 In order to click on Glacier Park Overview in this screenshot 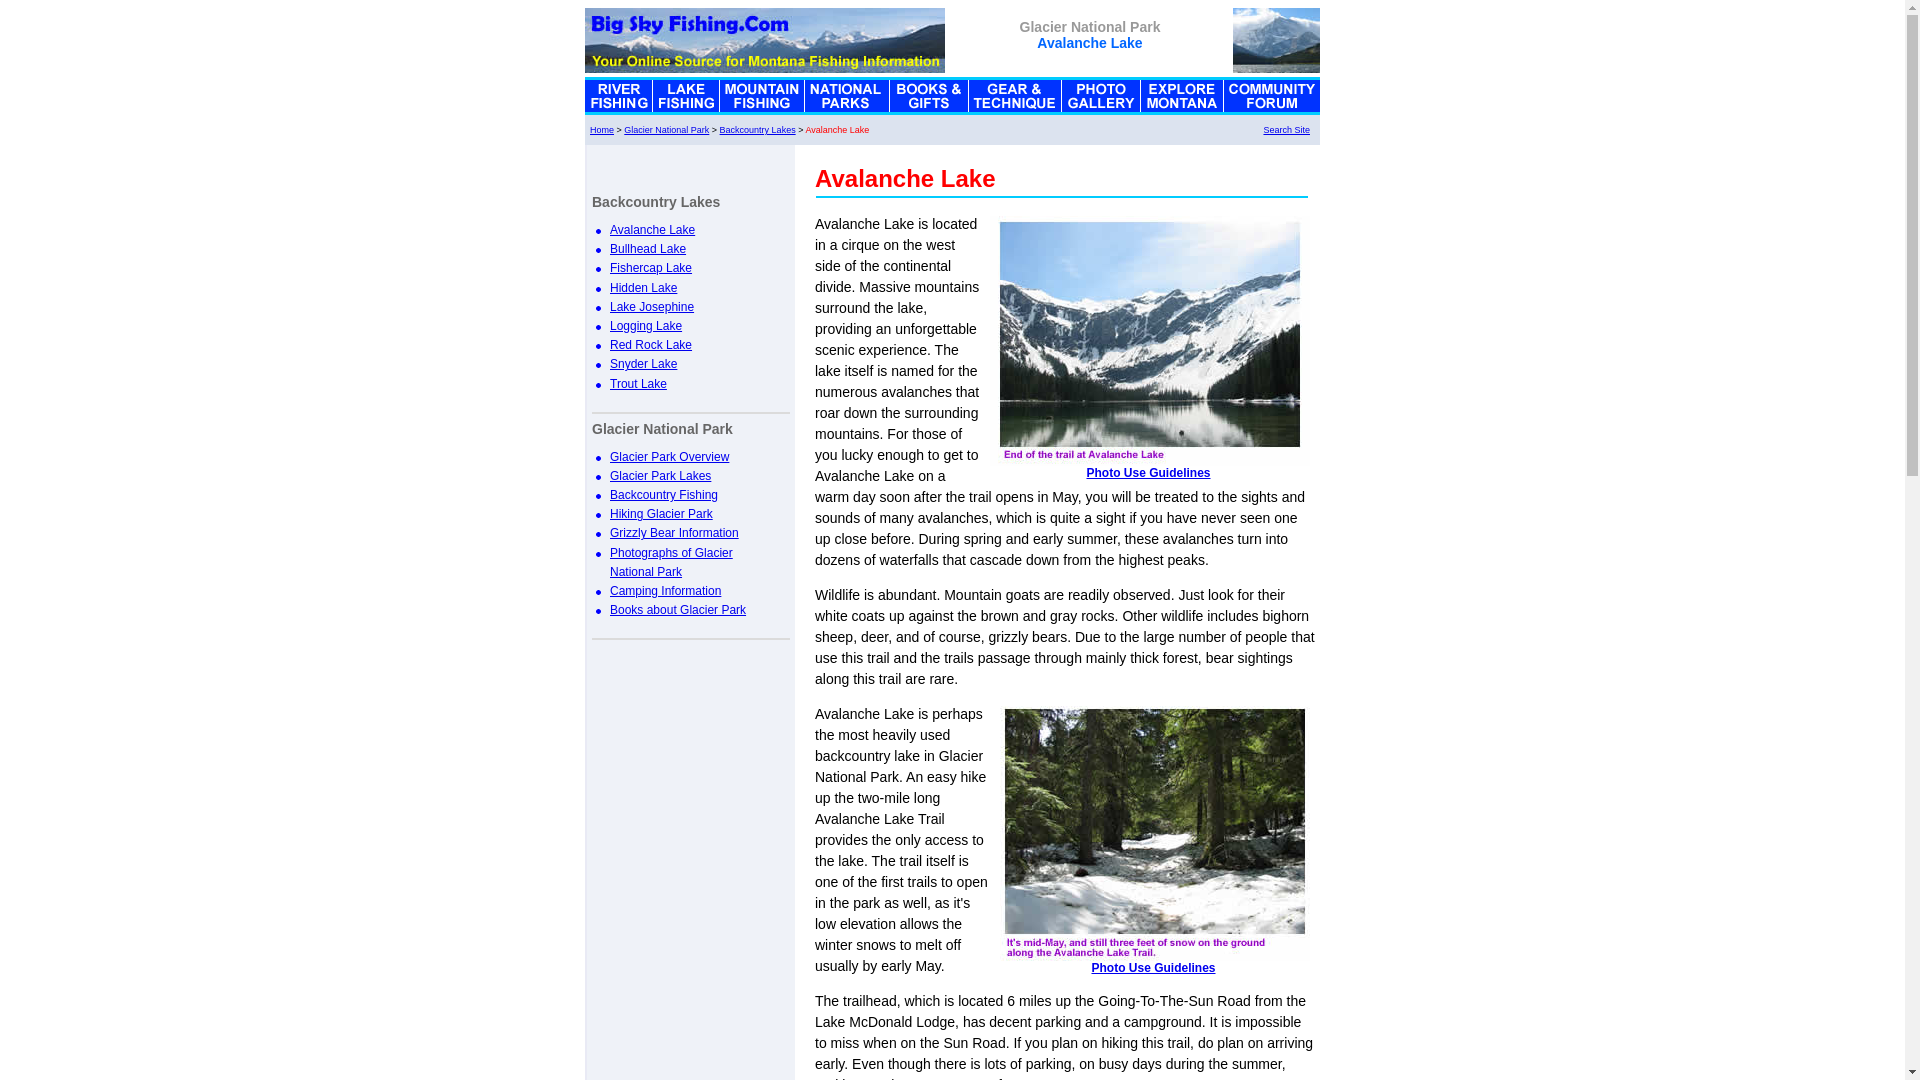, I will do `click(670, 457)`.